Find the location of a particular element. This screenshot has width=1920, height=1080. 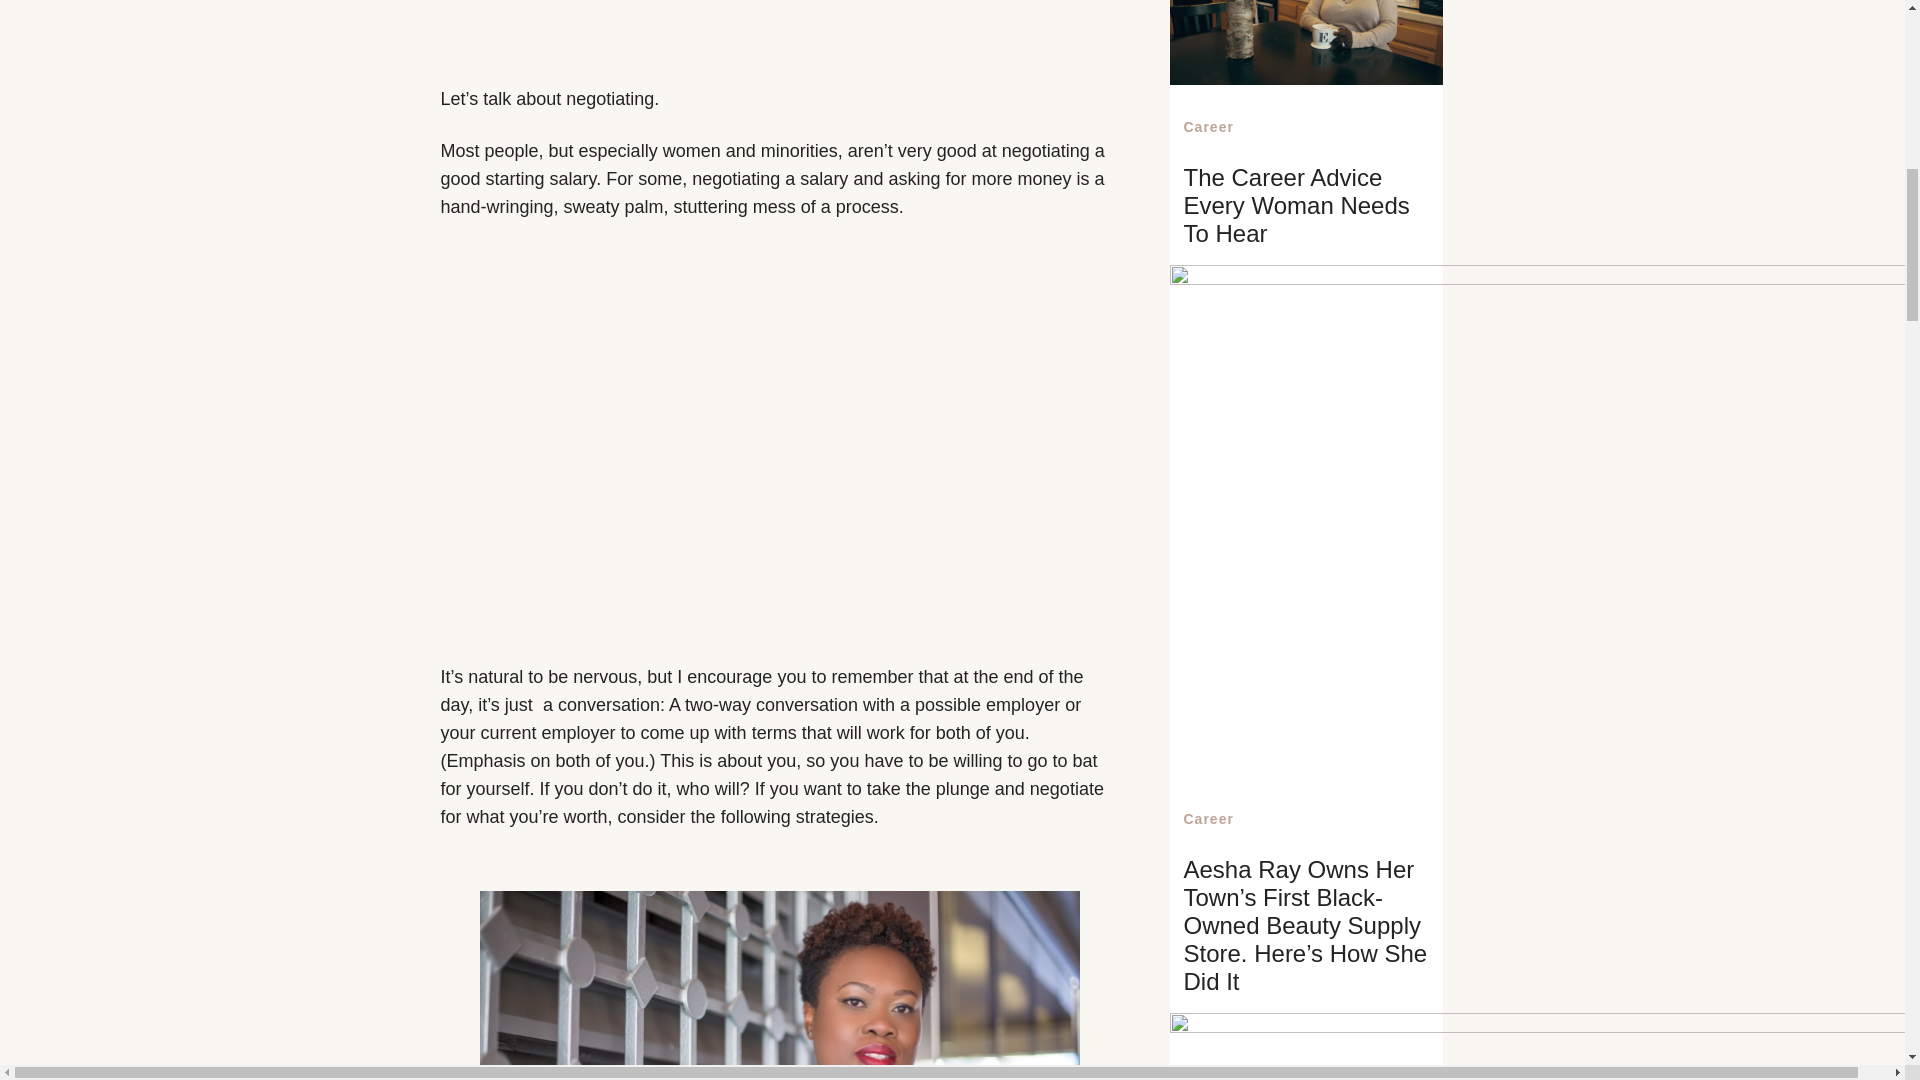

Career is located at coordinates (1209, 126).